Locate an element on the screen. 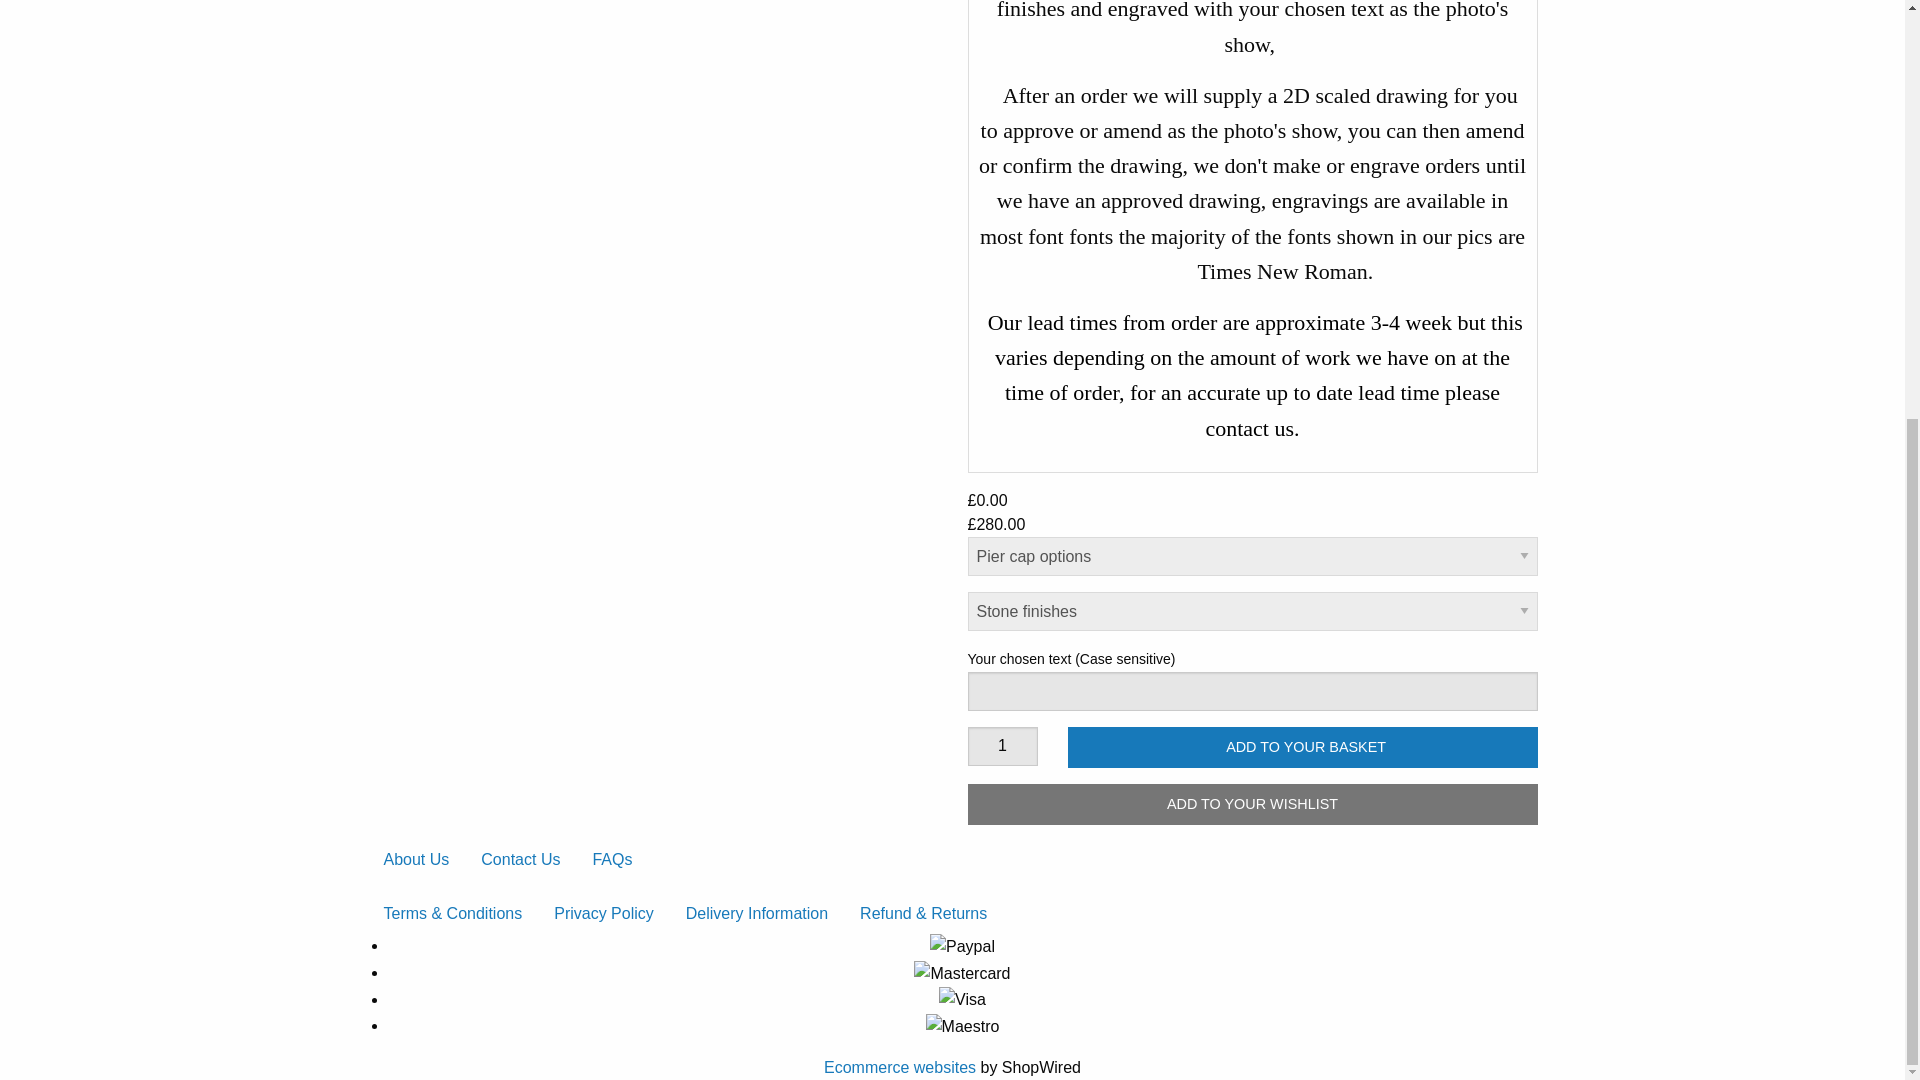  ADD TO YOUR WISHLIST is located at coordinates (1252, 804).